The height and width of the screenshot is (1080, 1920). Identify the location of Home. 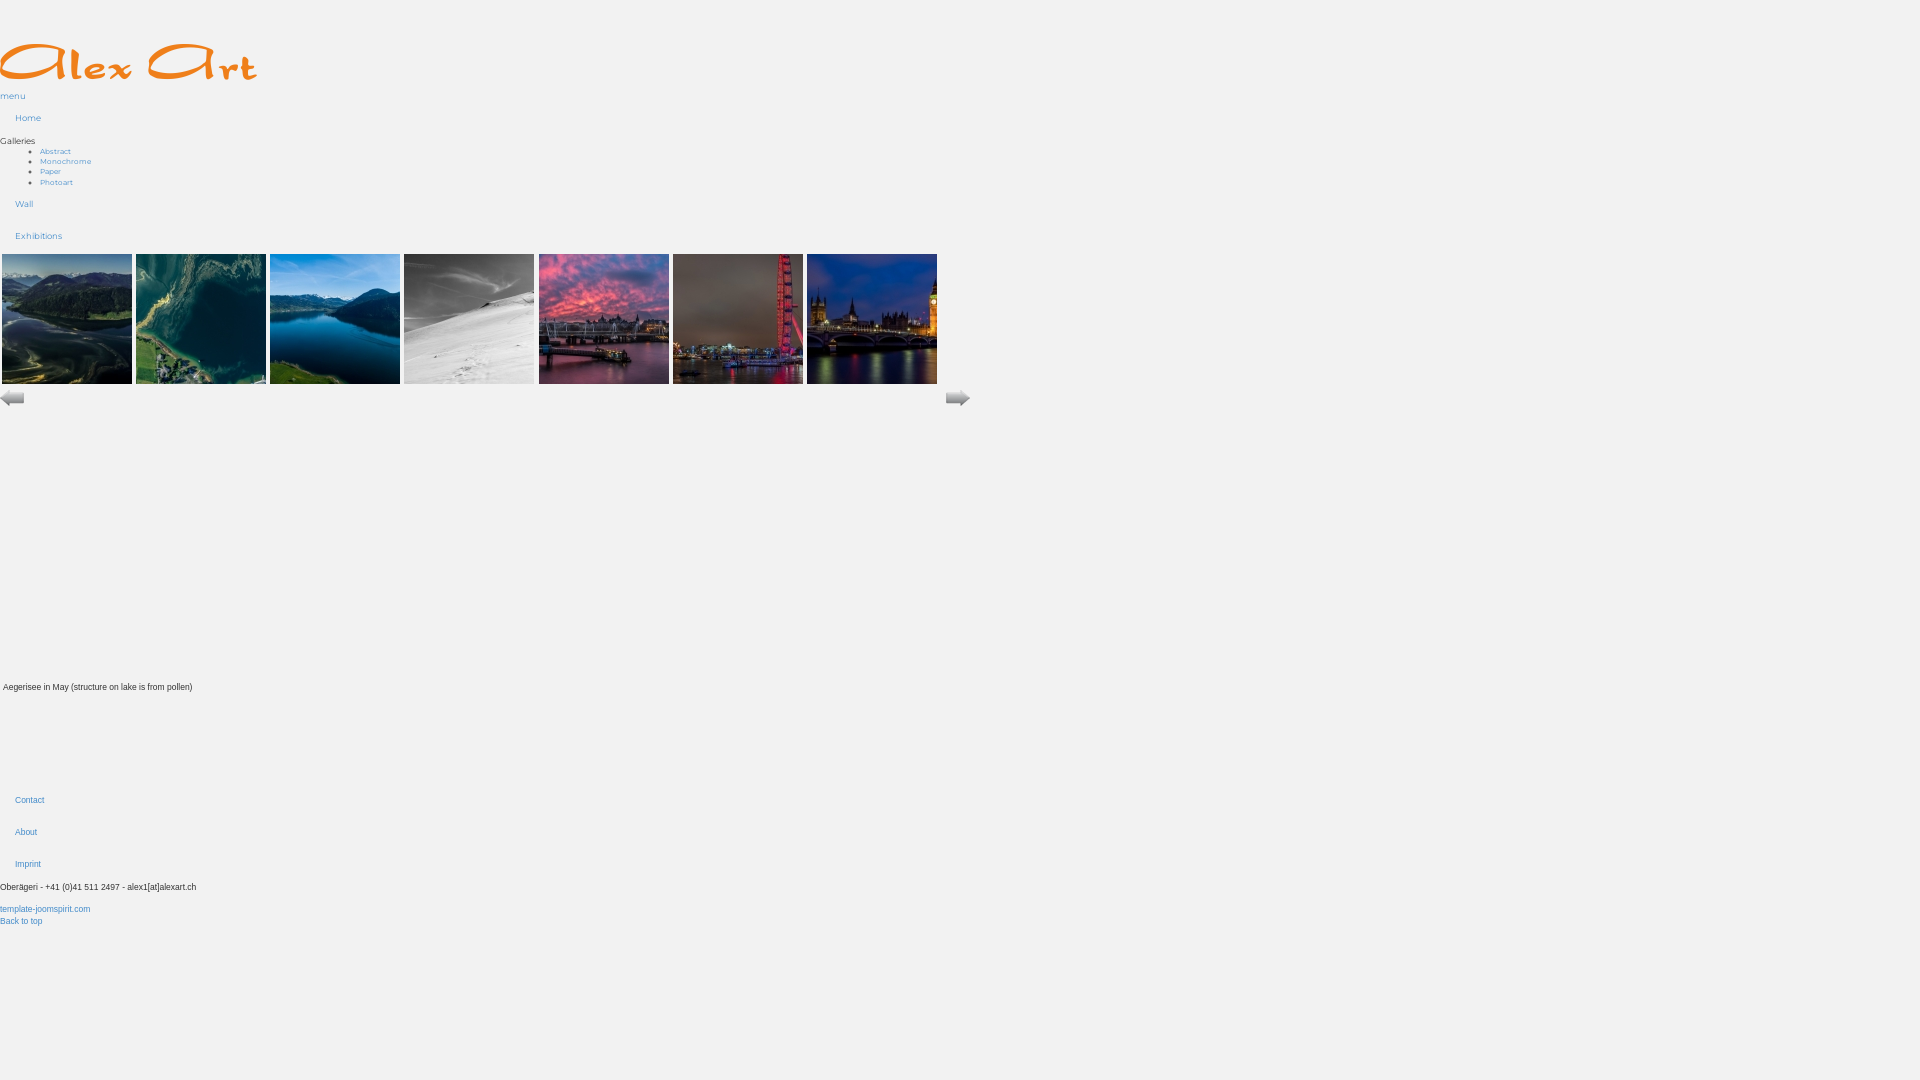
(490, 118).